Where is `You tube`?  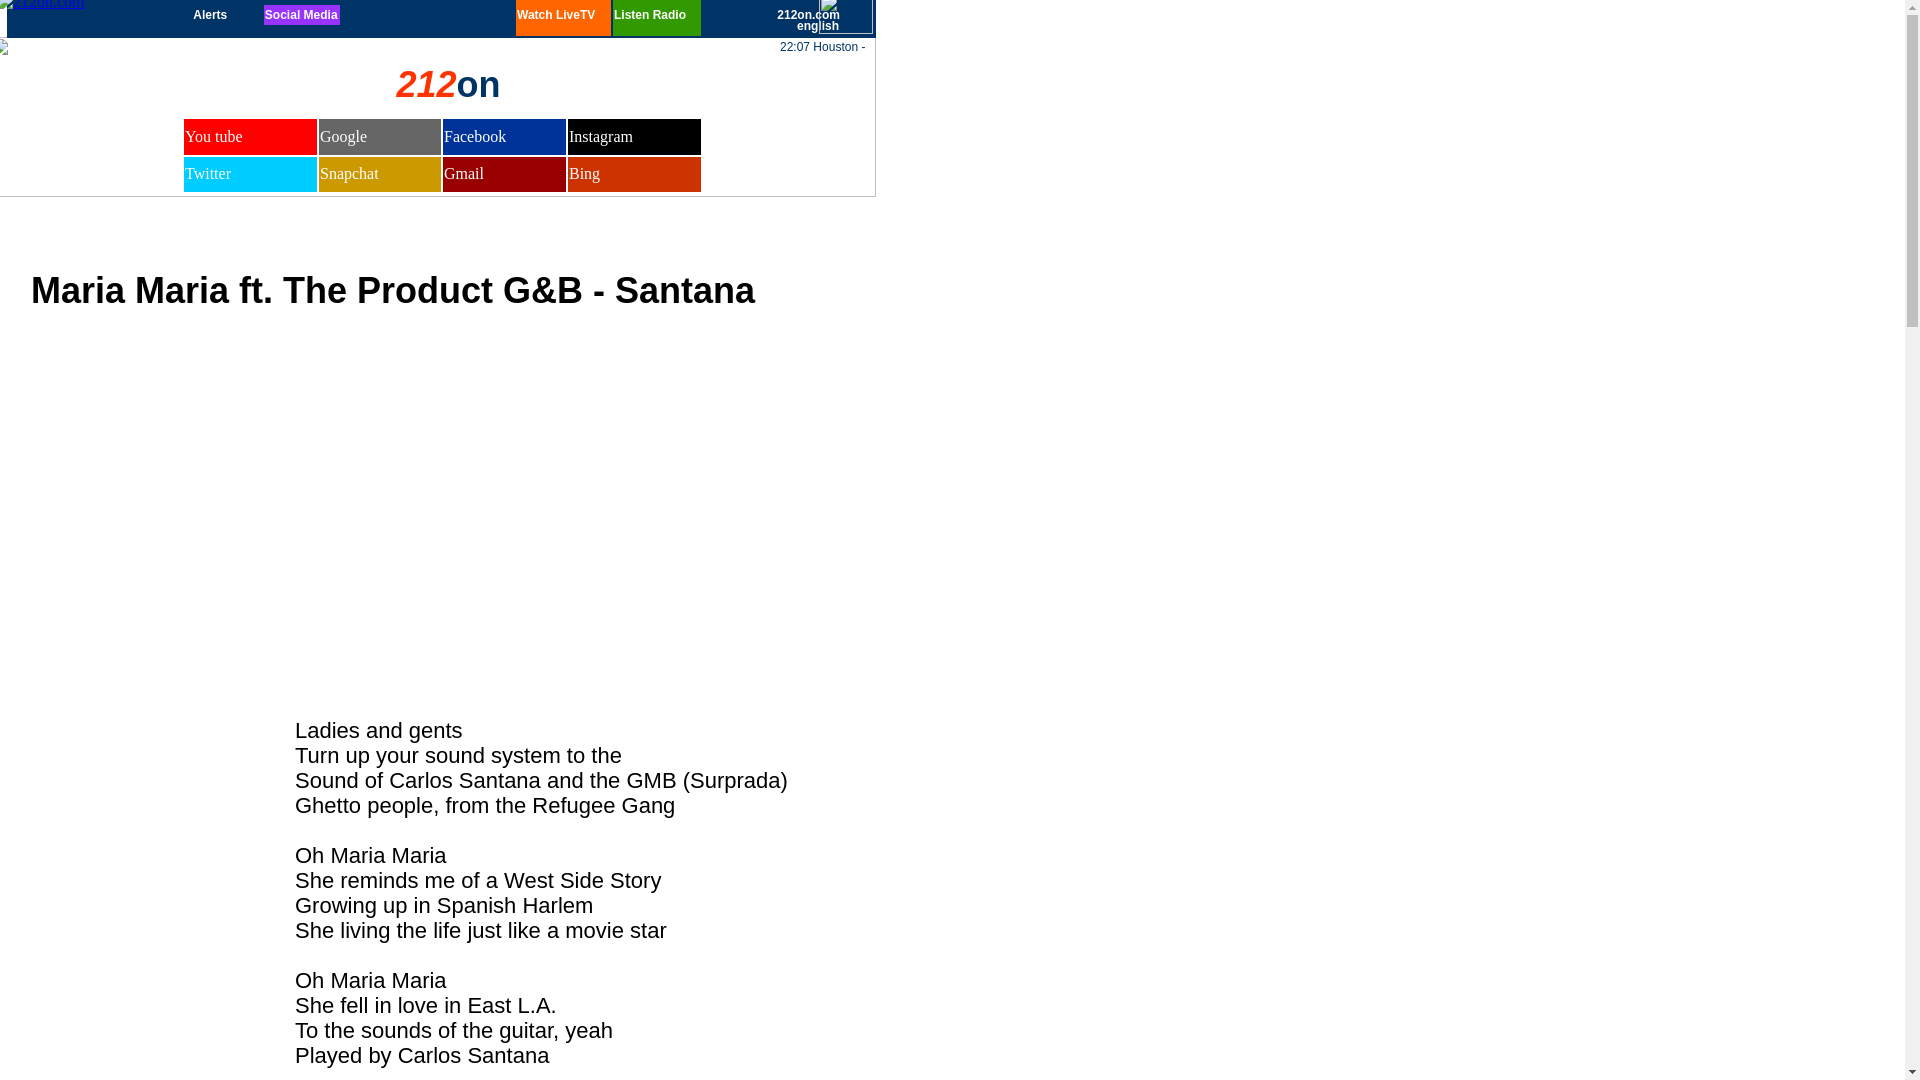 You tube is located at coordinates (214, 136).